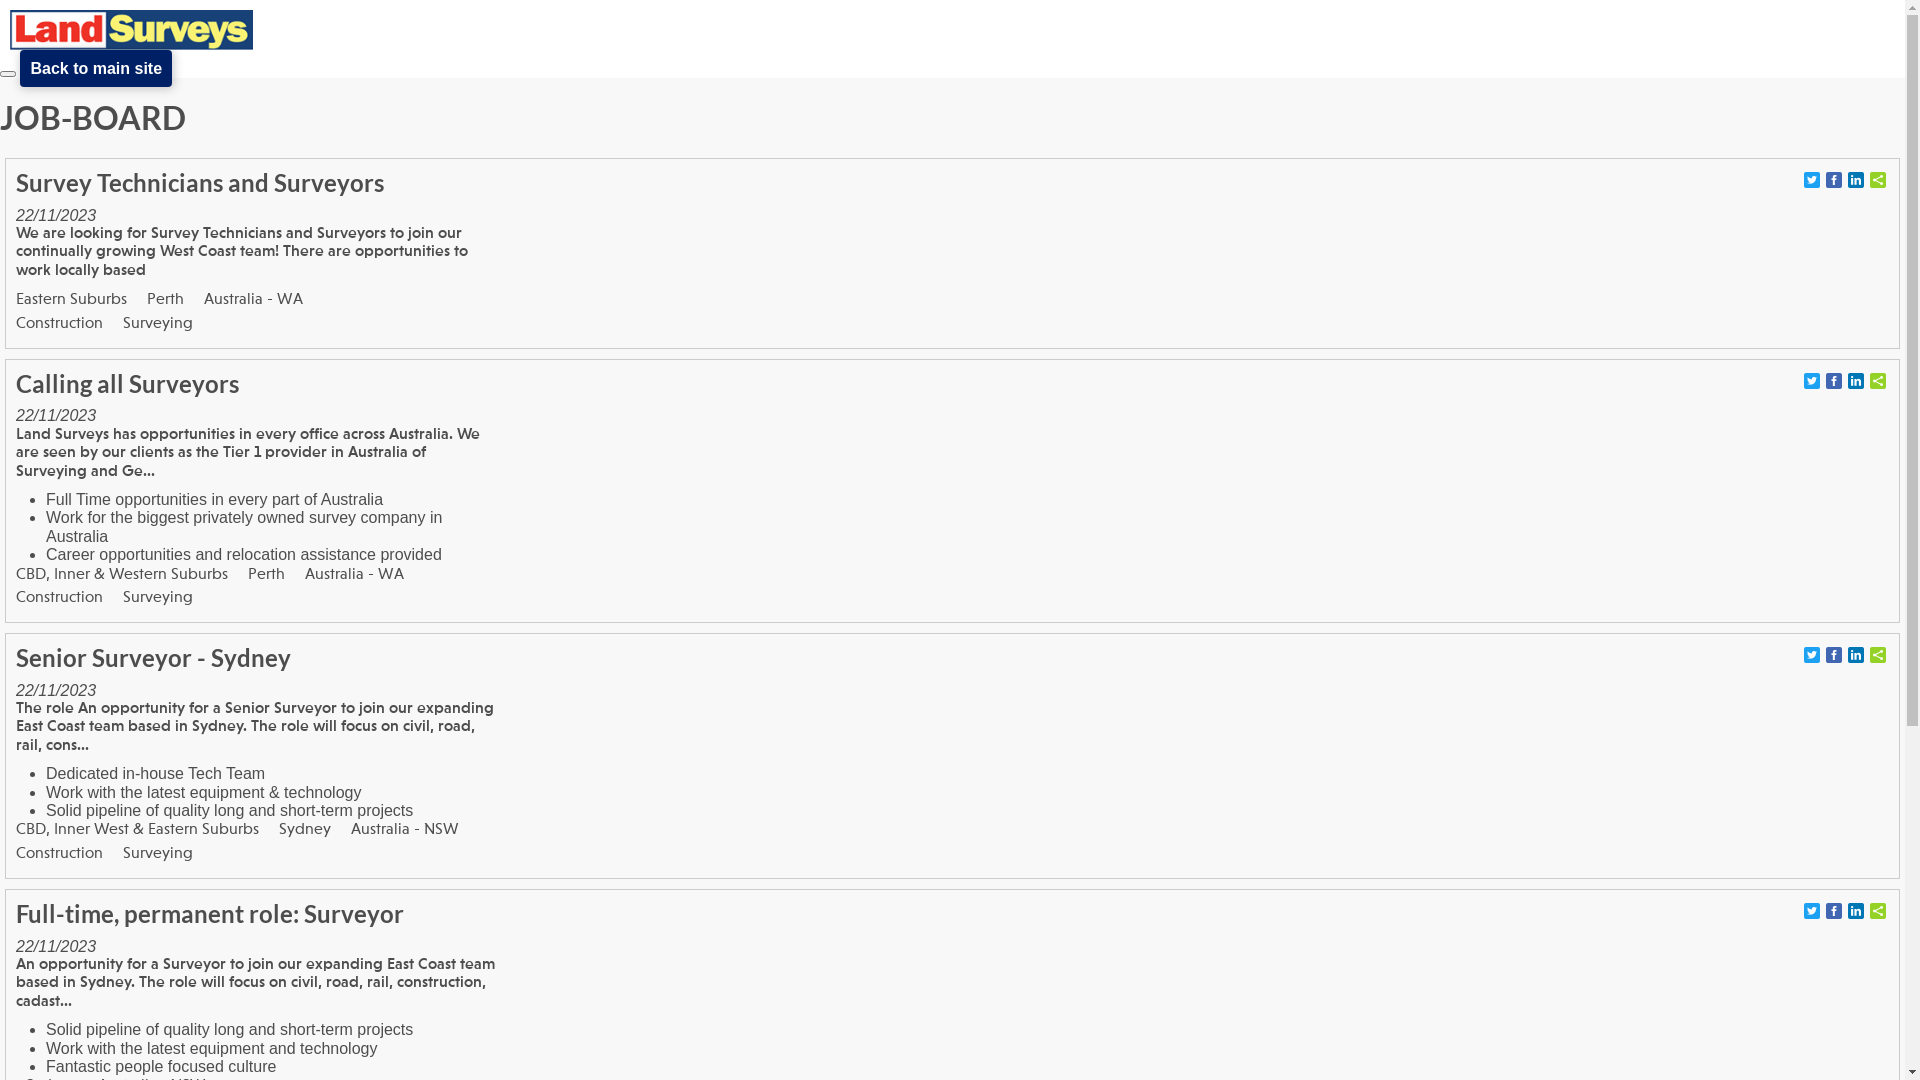 The width and height of the screenshot is (1920, 1080). What do you see at coordinates (72, 300) in the screenshot?
I see `Eastern Suburbs` at bounding box center [72, 300].